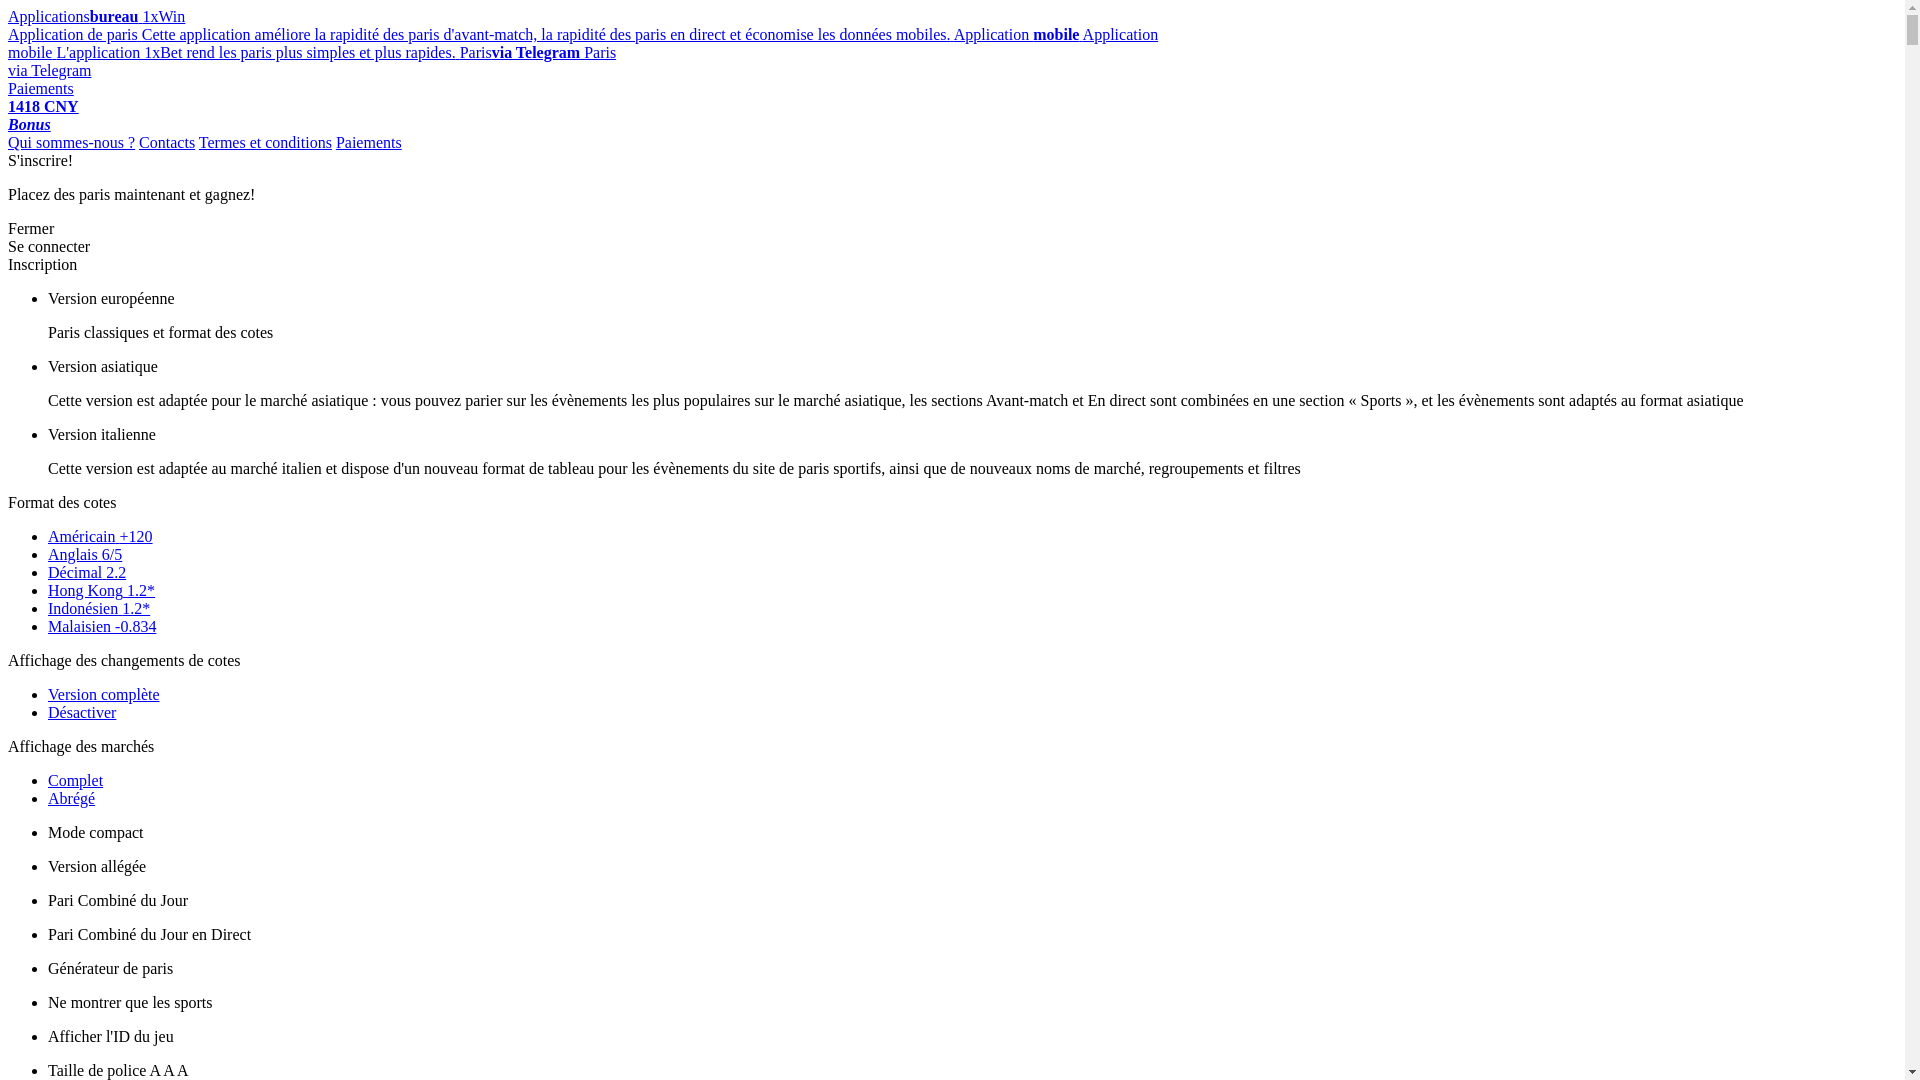  What do you see at coordinates (76, 780) in the screenshot?
I see `Complet` at bounding box center [76, 780].